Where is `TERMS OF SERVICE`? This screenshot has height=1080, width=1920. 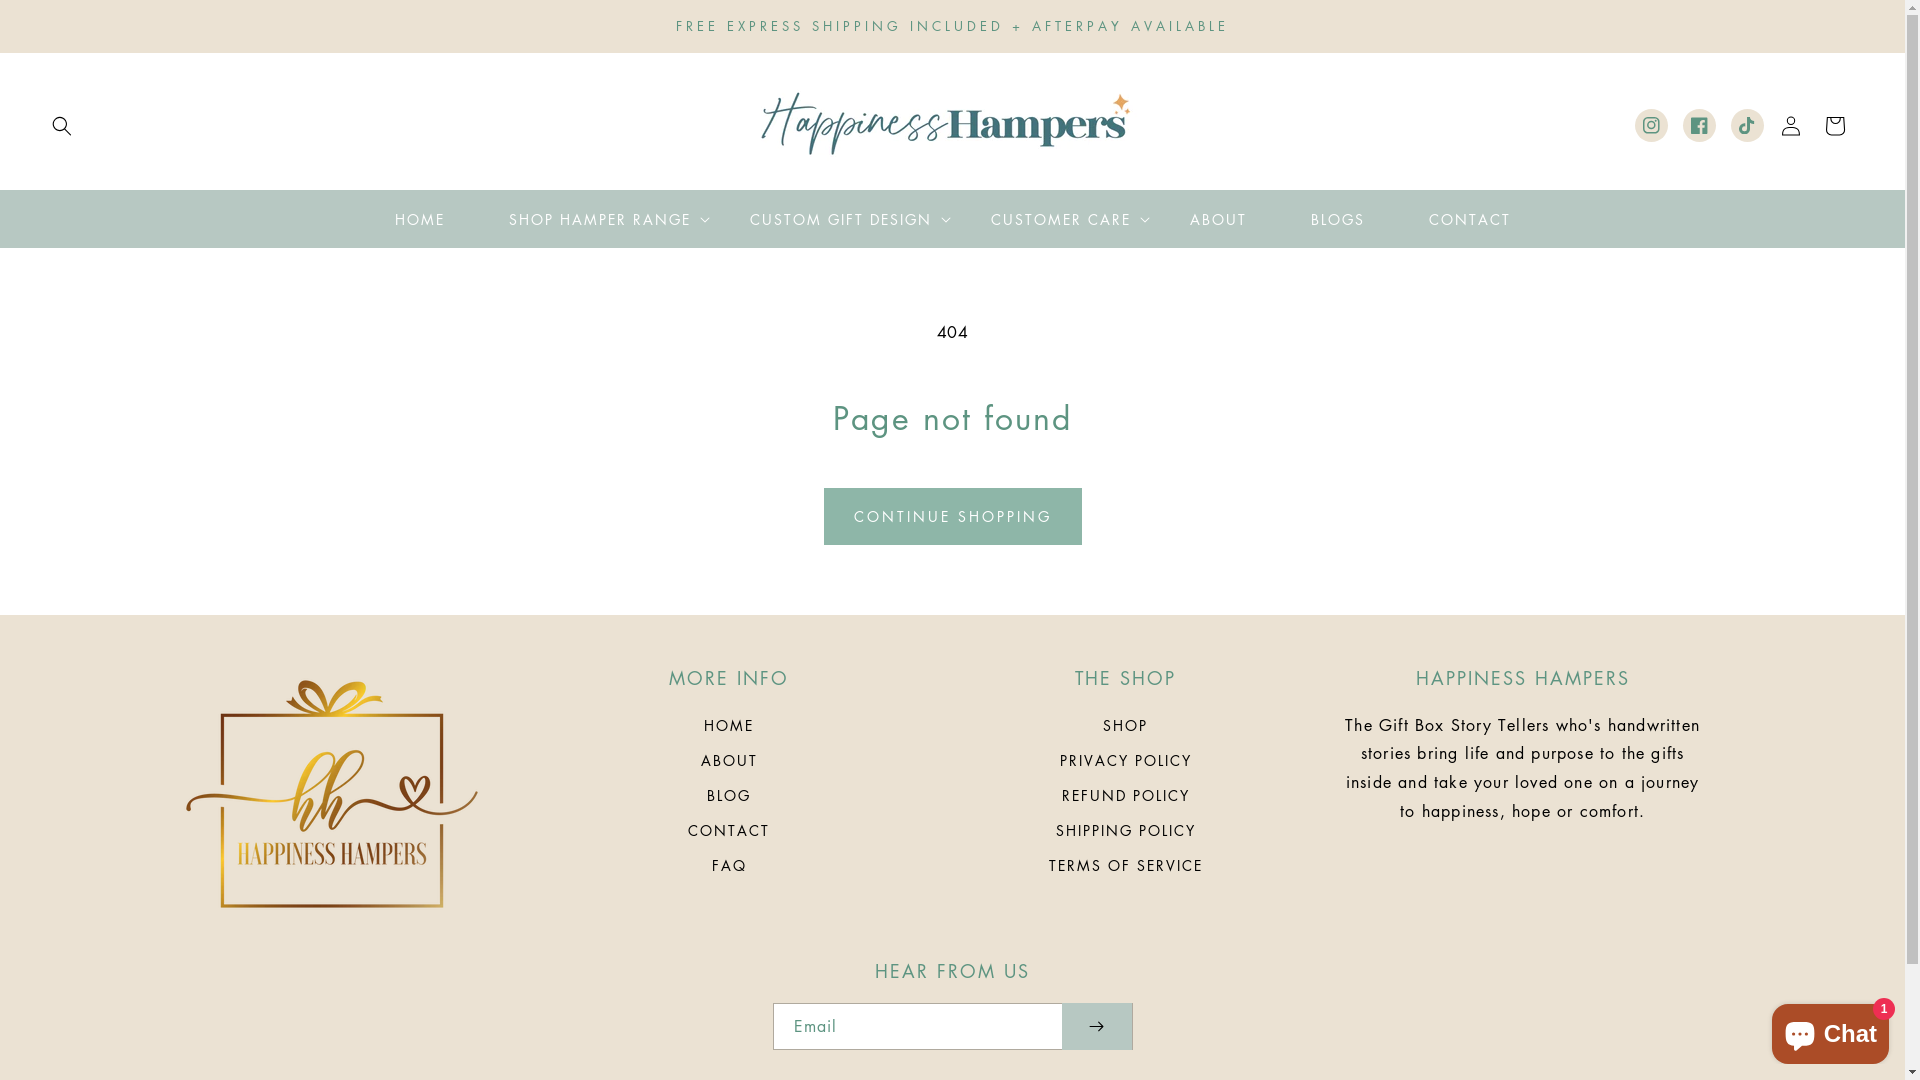
TERMS OF SERVICE is located at coordinates (1126, 865).